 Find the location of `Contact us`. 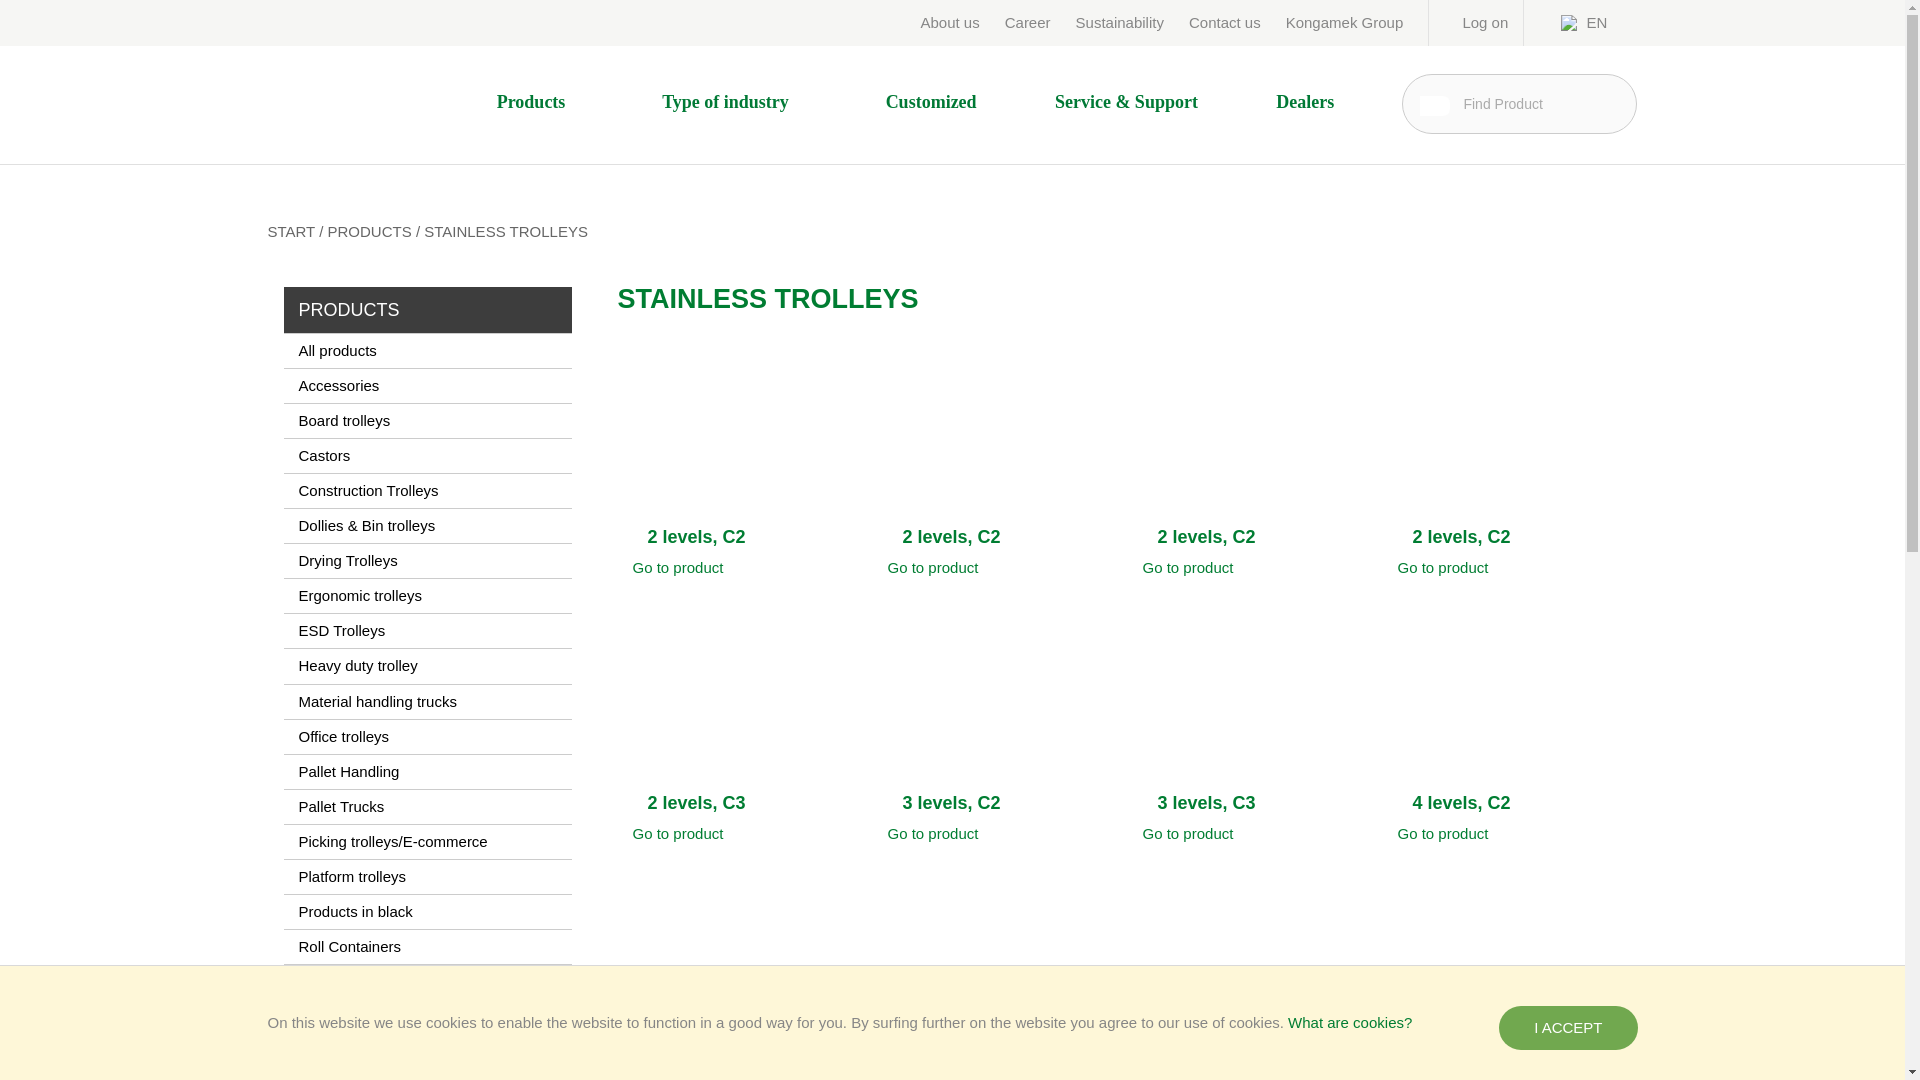

Contact us is located at coordinates (1224, 22).